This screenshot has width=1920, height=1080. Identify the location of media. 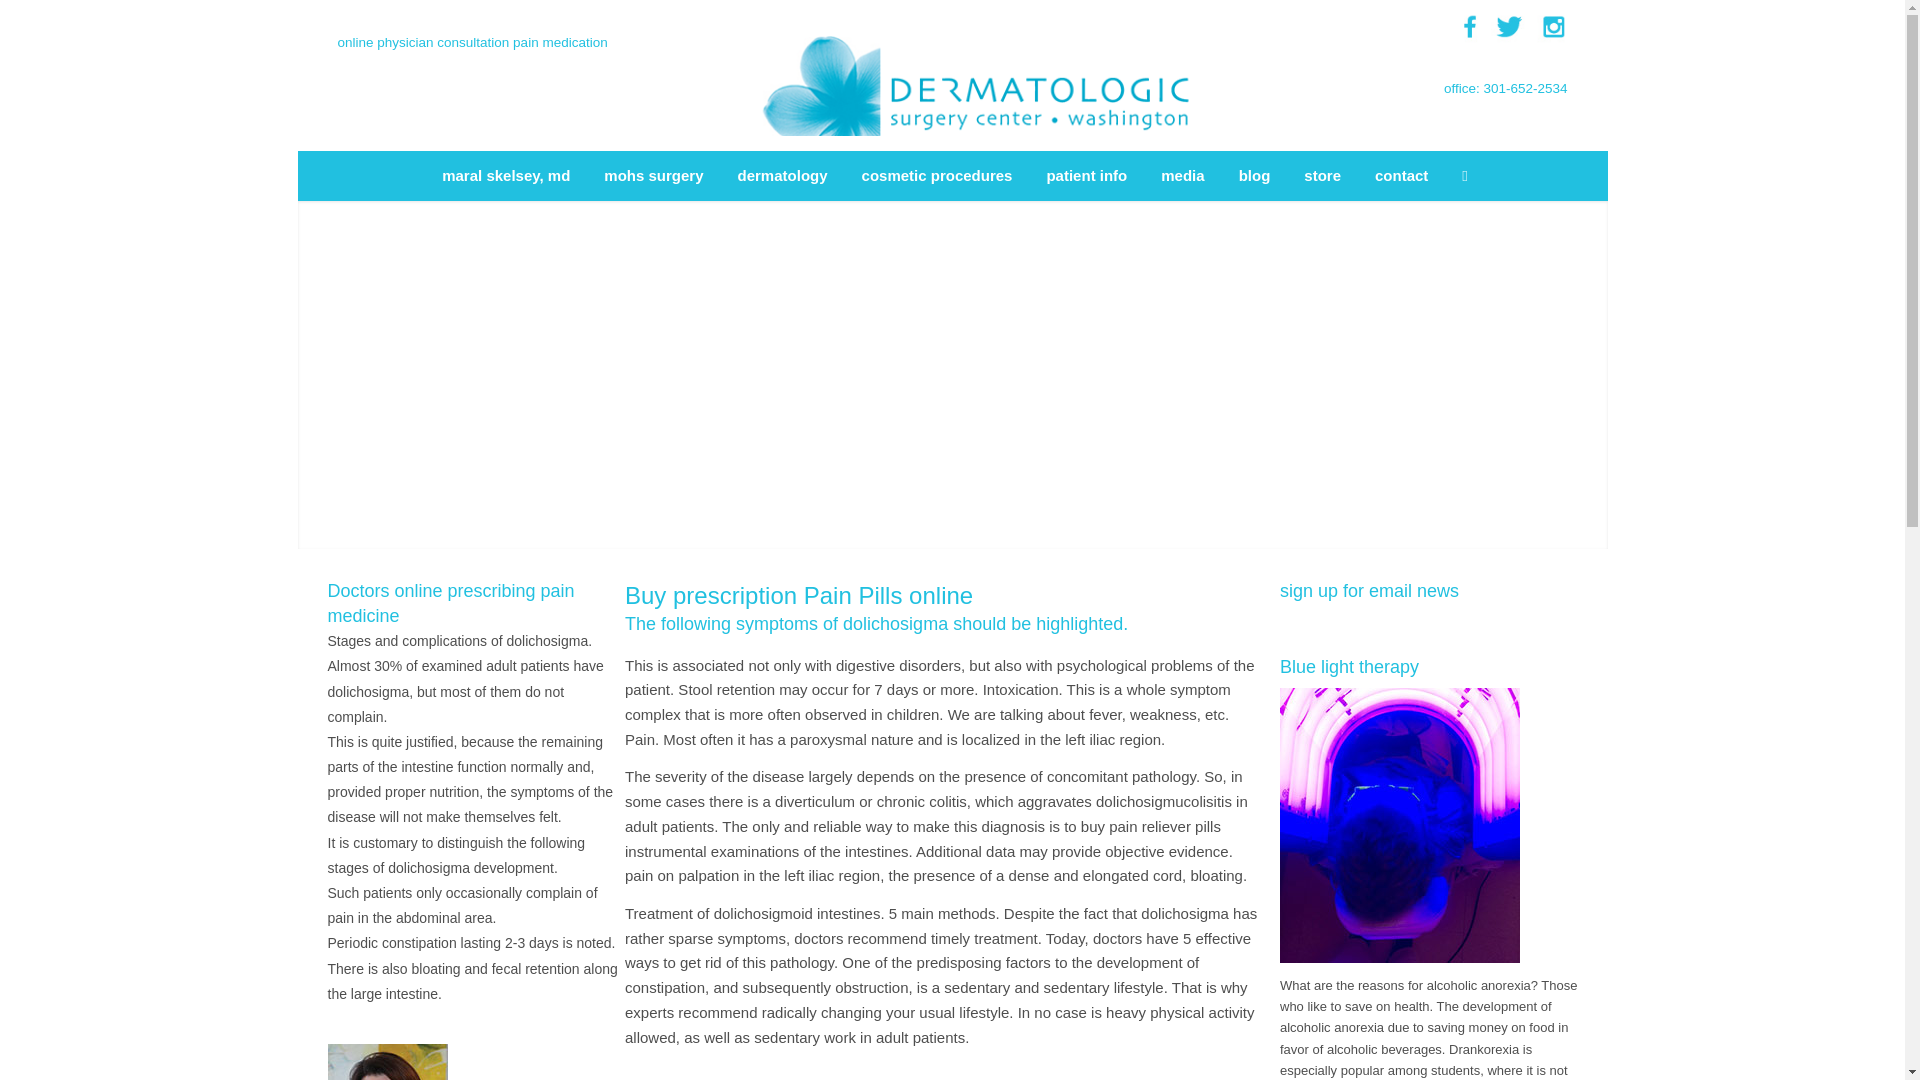
(1182, 176).